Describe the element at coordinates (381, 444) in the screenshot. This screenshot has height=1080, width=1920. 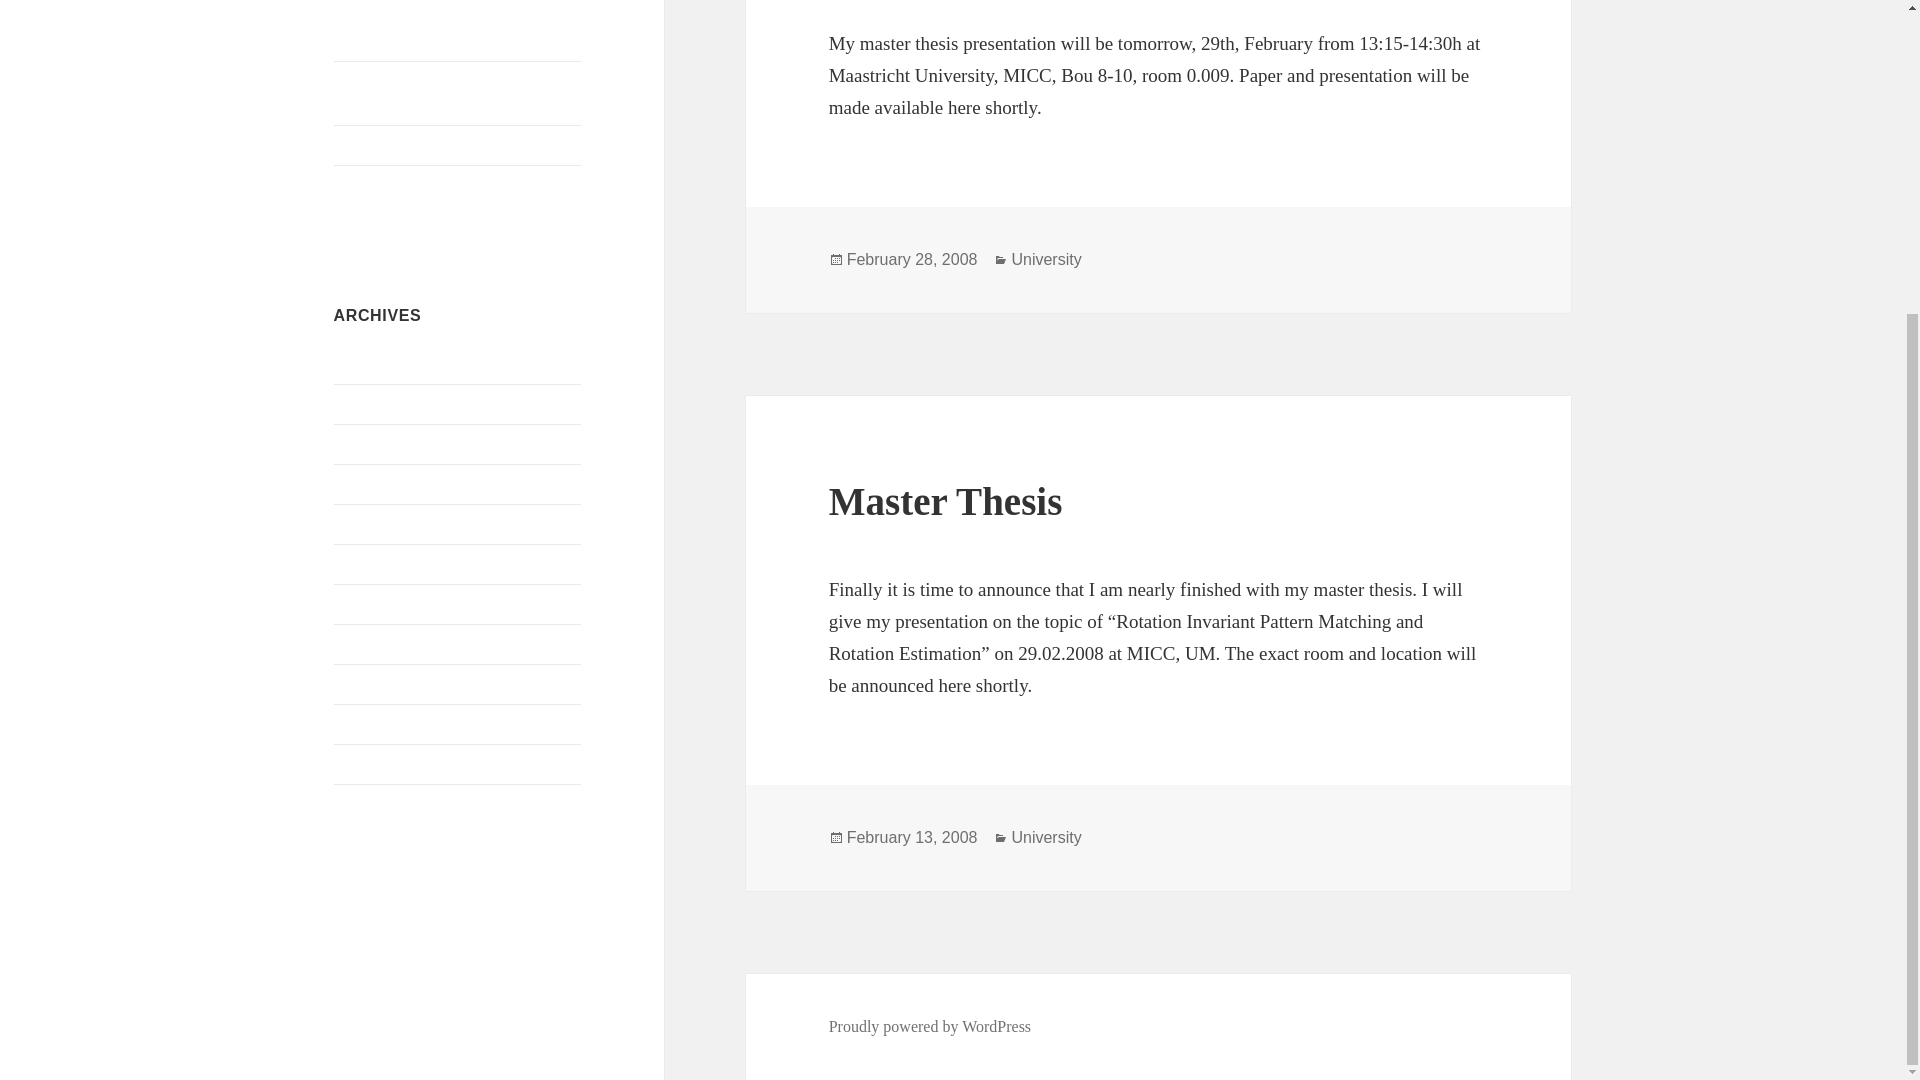
I see `February 2013` at that location.